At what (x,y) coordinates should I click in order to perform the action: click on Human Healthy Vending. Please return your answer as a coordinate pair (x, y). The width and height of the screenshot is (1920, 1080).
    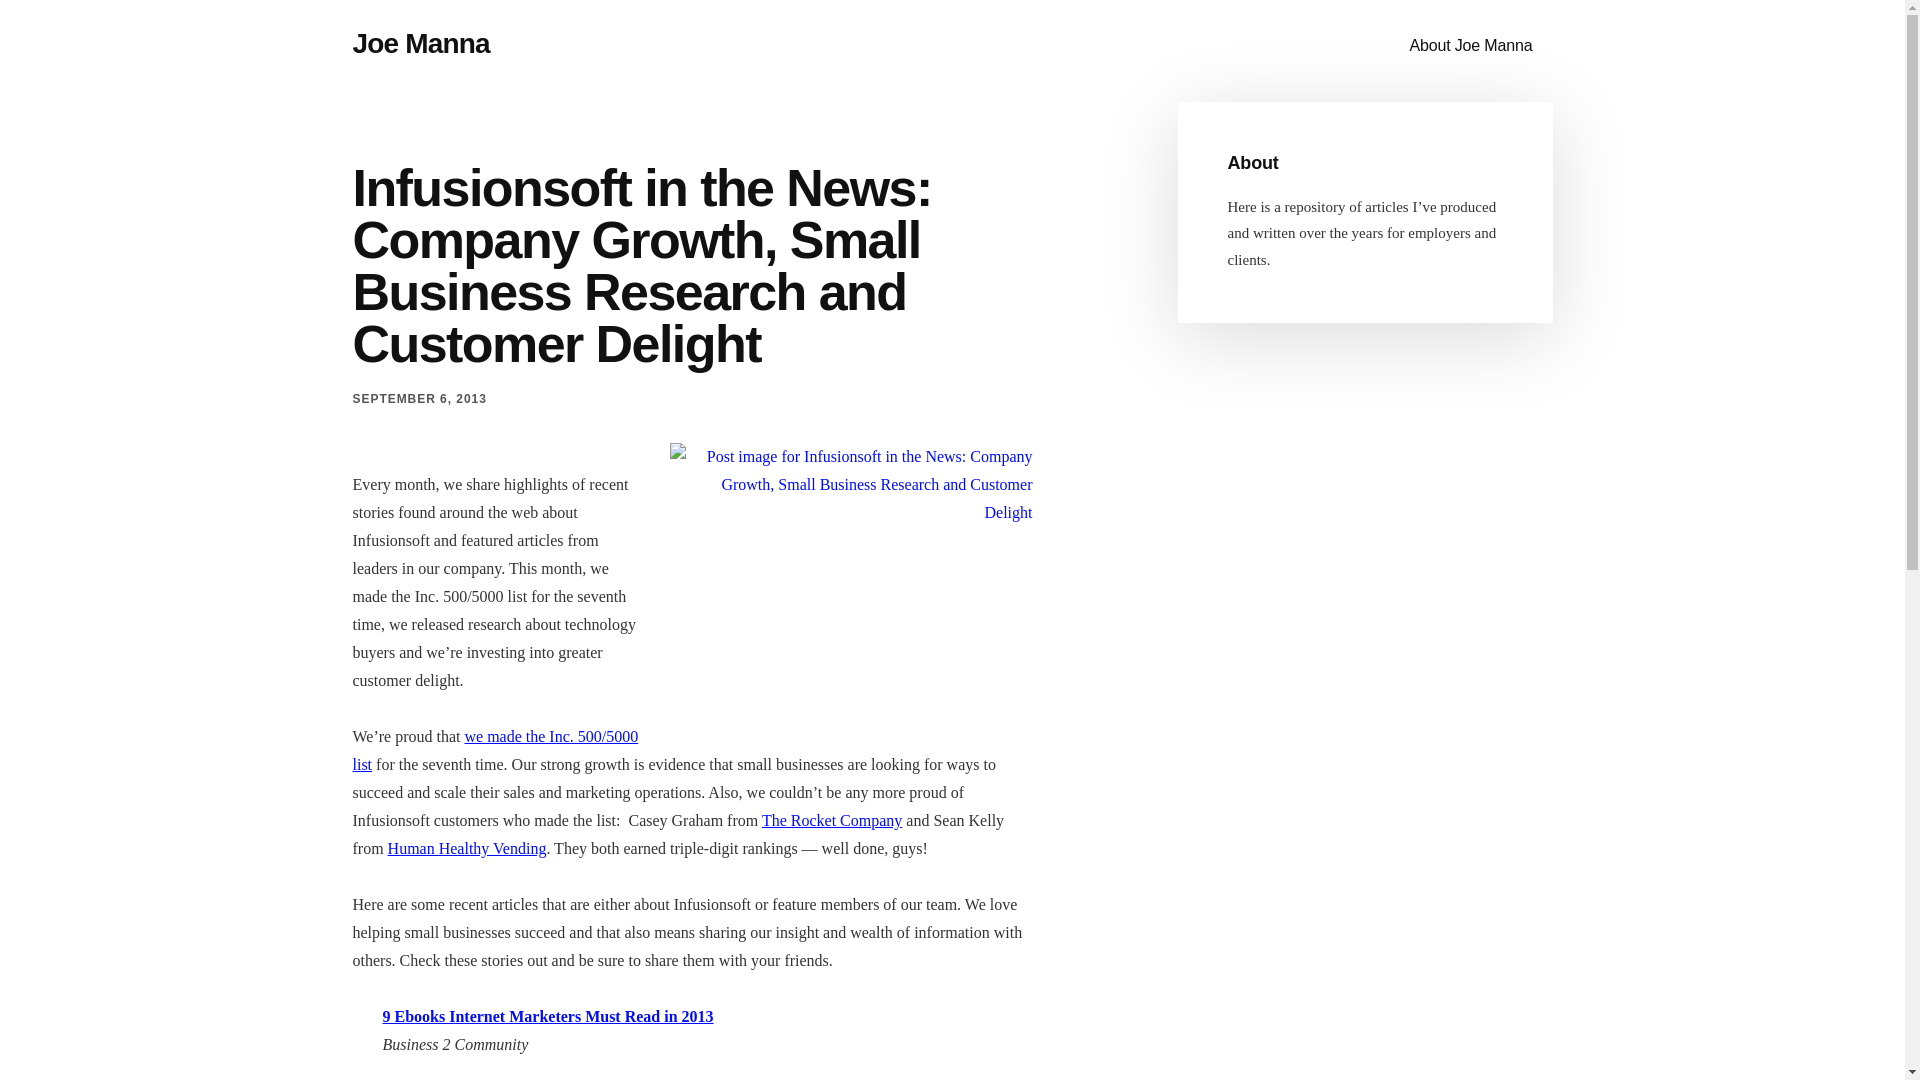
    Looking at the image, I should click on (467, 848).